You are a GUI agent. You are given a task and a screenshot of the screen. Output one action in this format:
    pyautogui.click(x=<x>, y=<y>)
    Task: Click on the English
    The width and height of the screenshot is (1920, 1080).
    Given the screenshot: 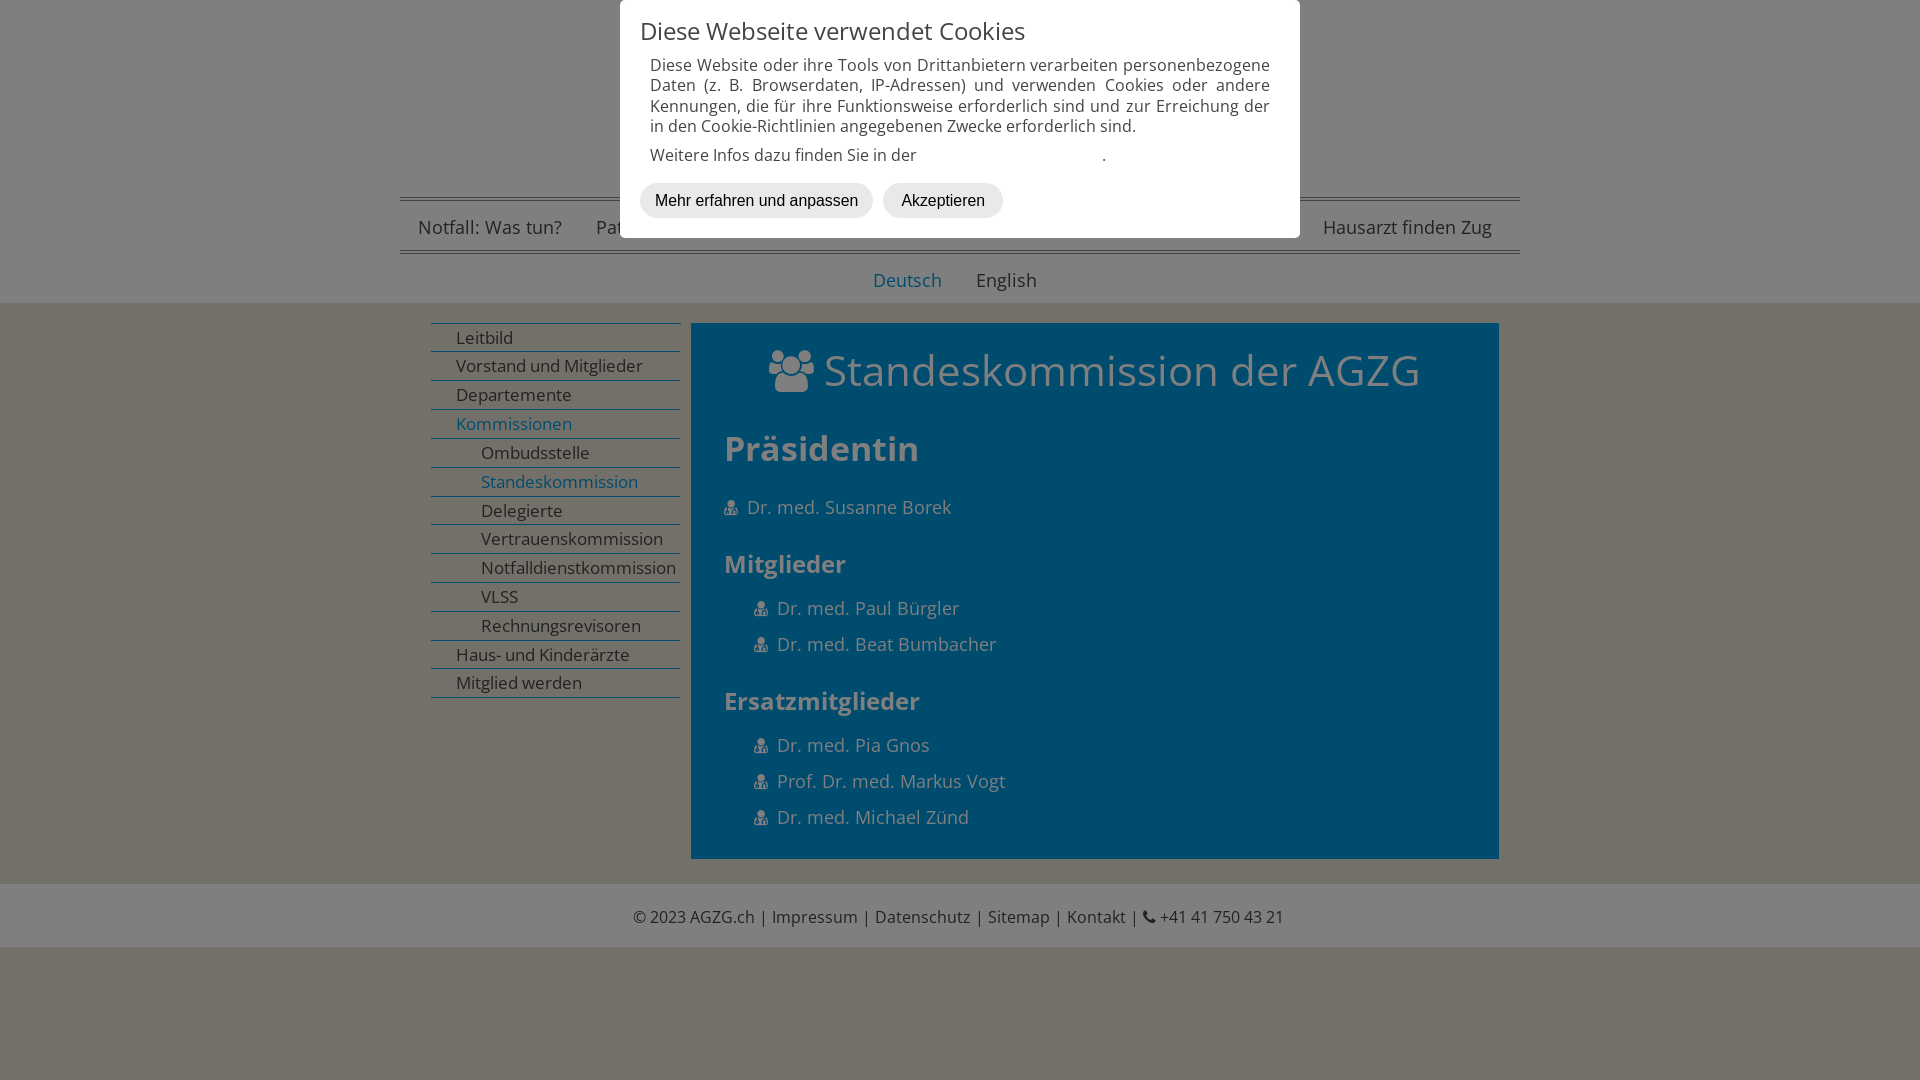 What is the action you would take?
    pyautogui.click(x=1006, y=281)
    